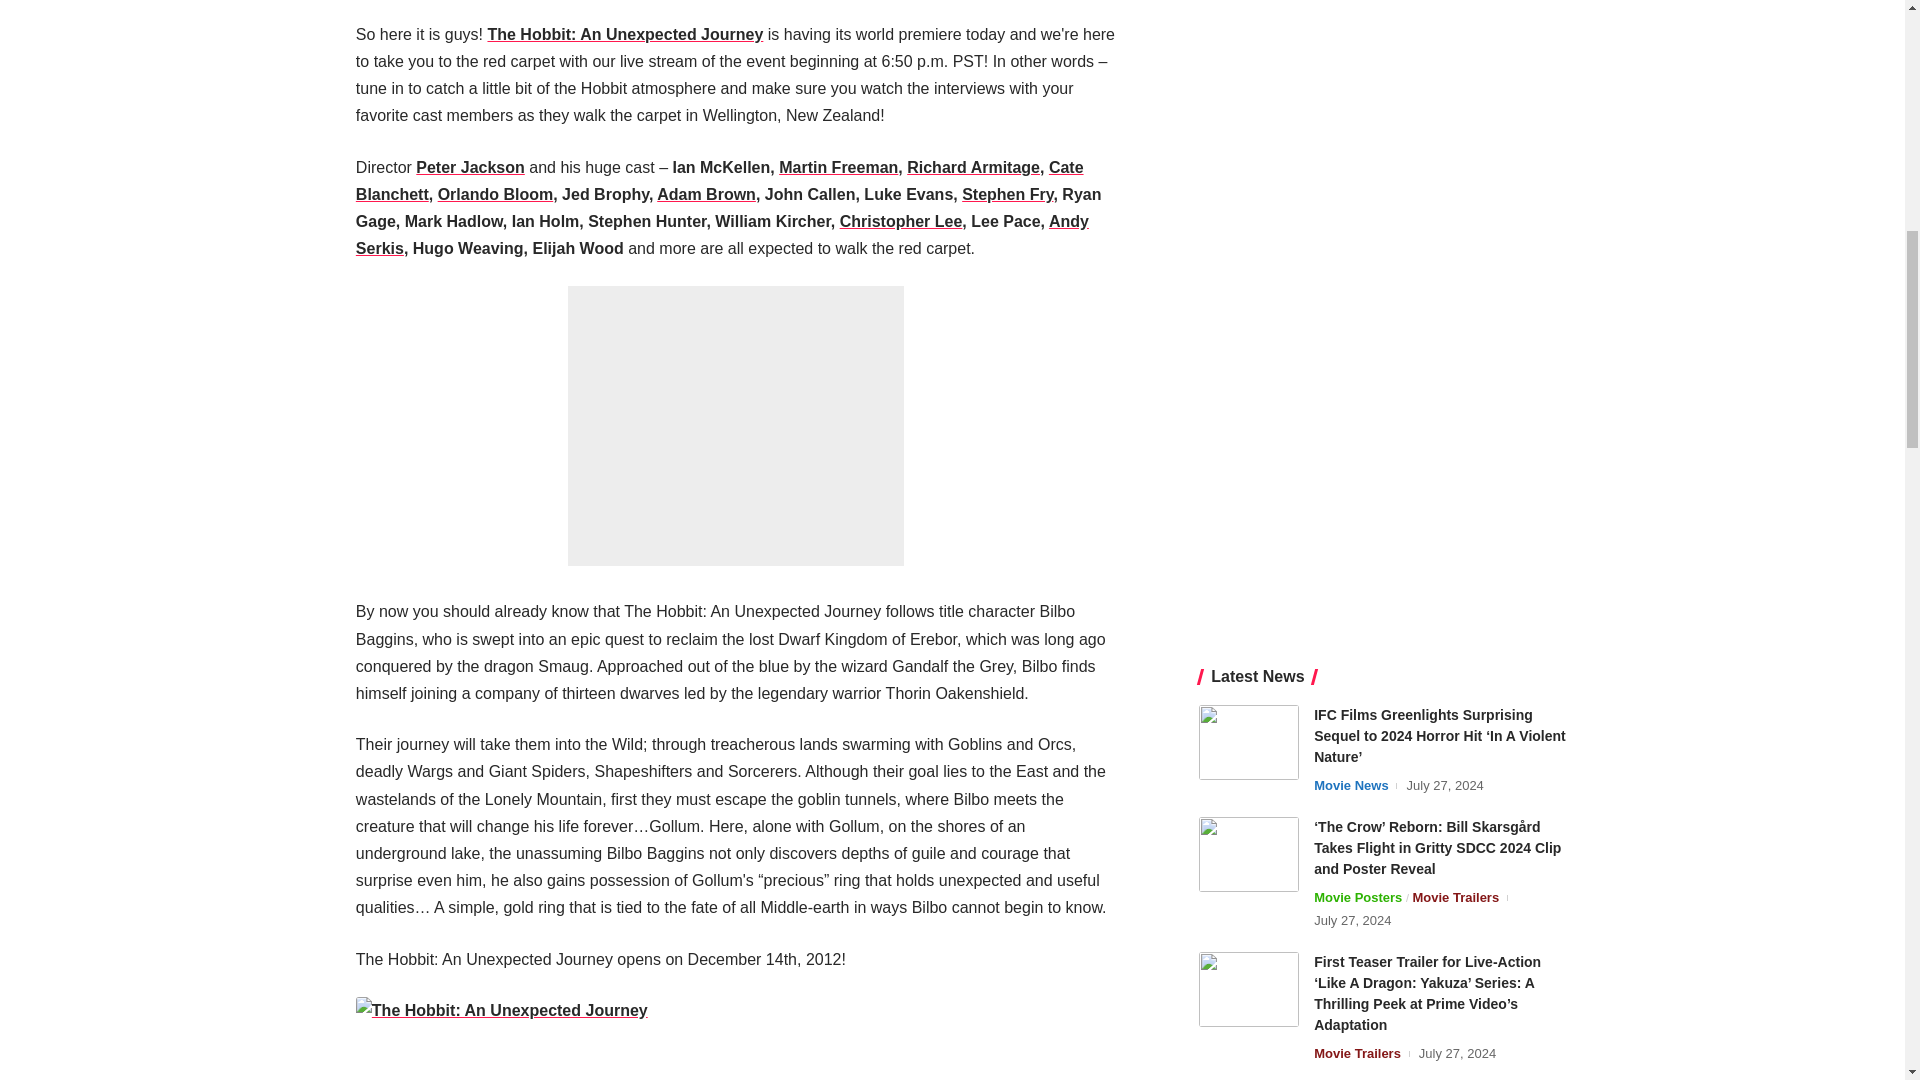 The height and width of the screenshot is (1080, 1920). Describe the element at coordinates (720, 180) in the screenshot. I see `Posts tagged with Cate Blanchett` at that location.